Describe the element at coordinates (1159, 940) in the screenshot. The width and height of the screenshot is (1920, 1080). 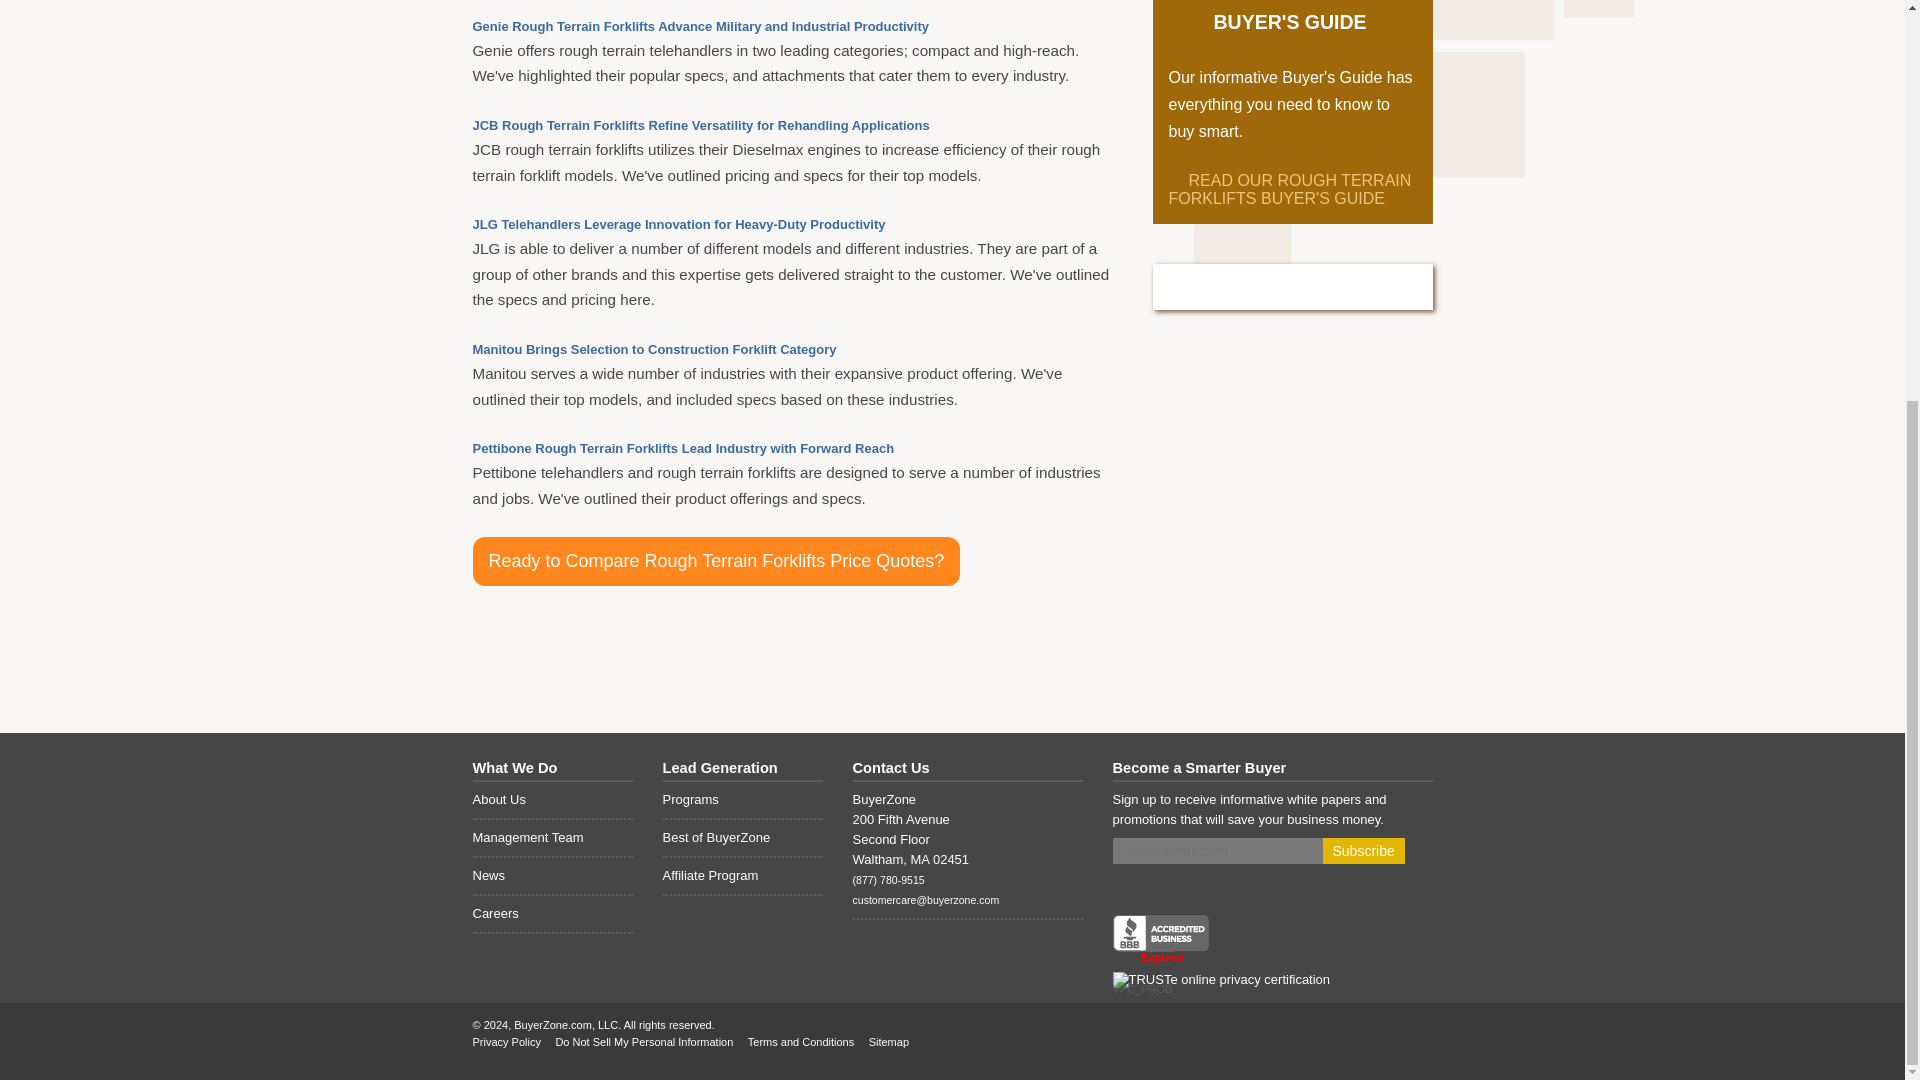
I see `BuyerZone.com, LLC BBB Business Review` at that location.